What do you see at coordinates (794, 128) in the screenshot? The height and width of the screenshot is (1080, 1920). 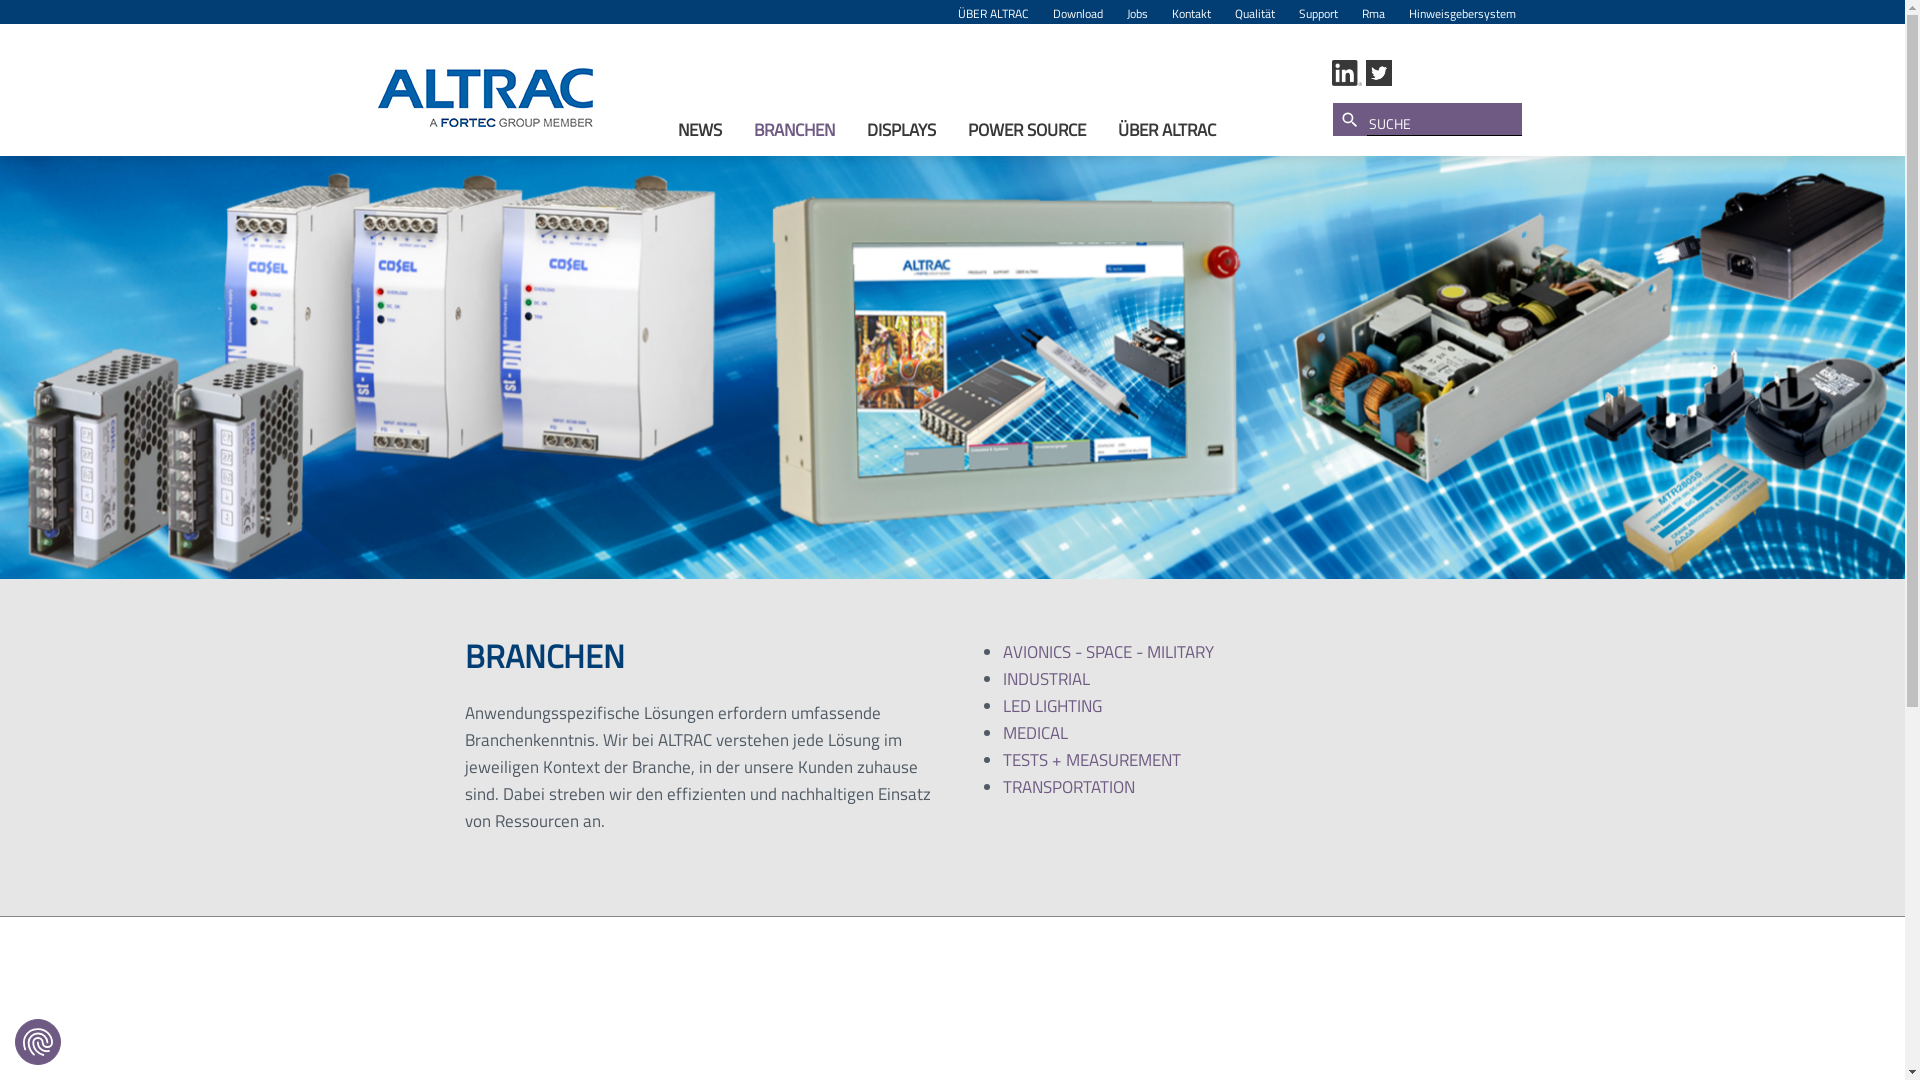 I see `BRANCHEN` at bounding box center [794, 128].